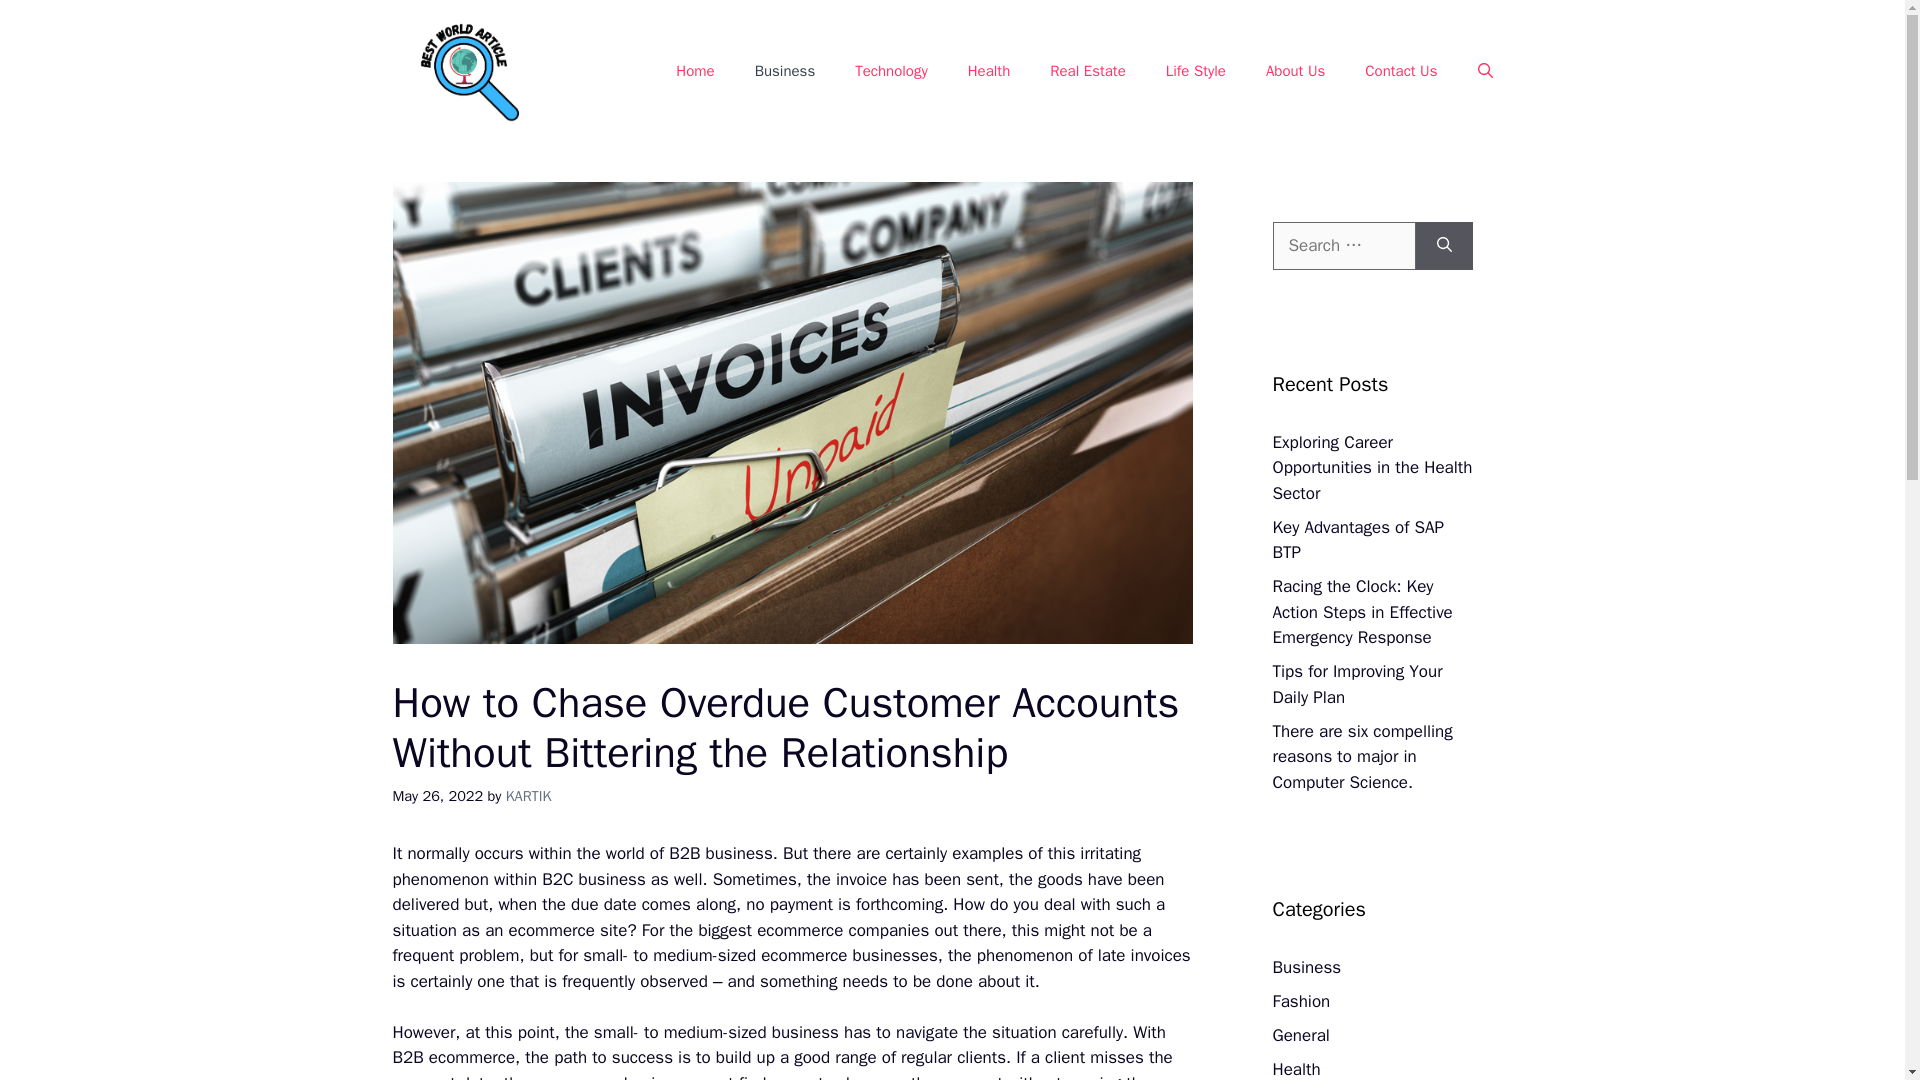  What do you see at coordinates (785, 71) in the screenshot?
I see `Business` at bounding box center [785, 71].